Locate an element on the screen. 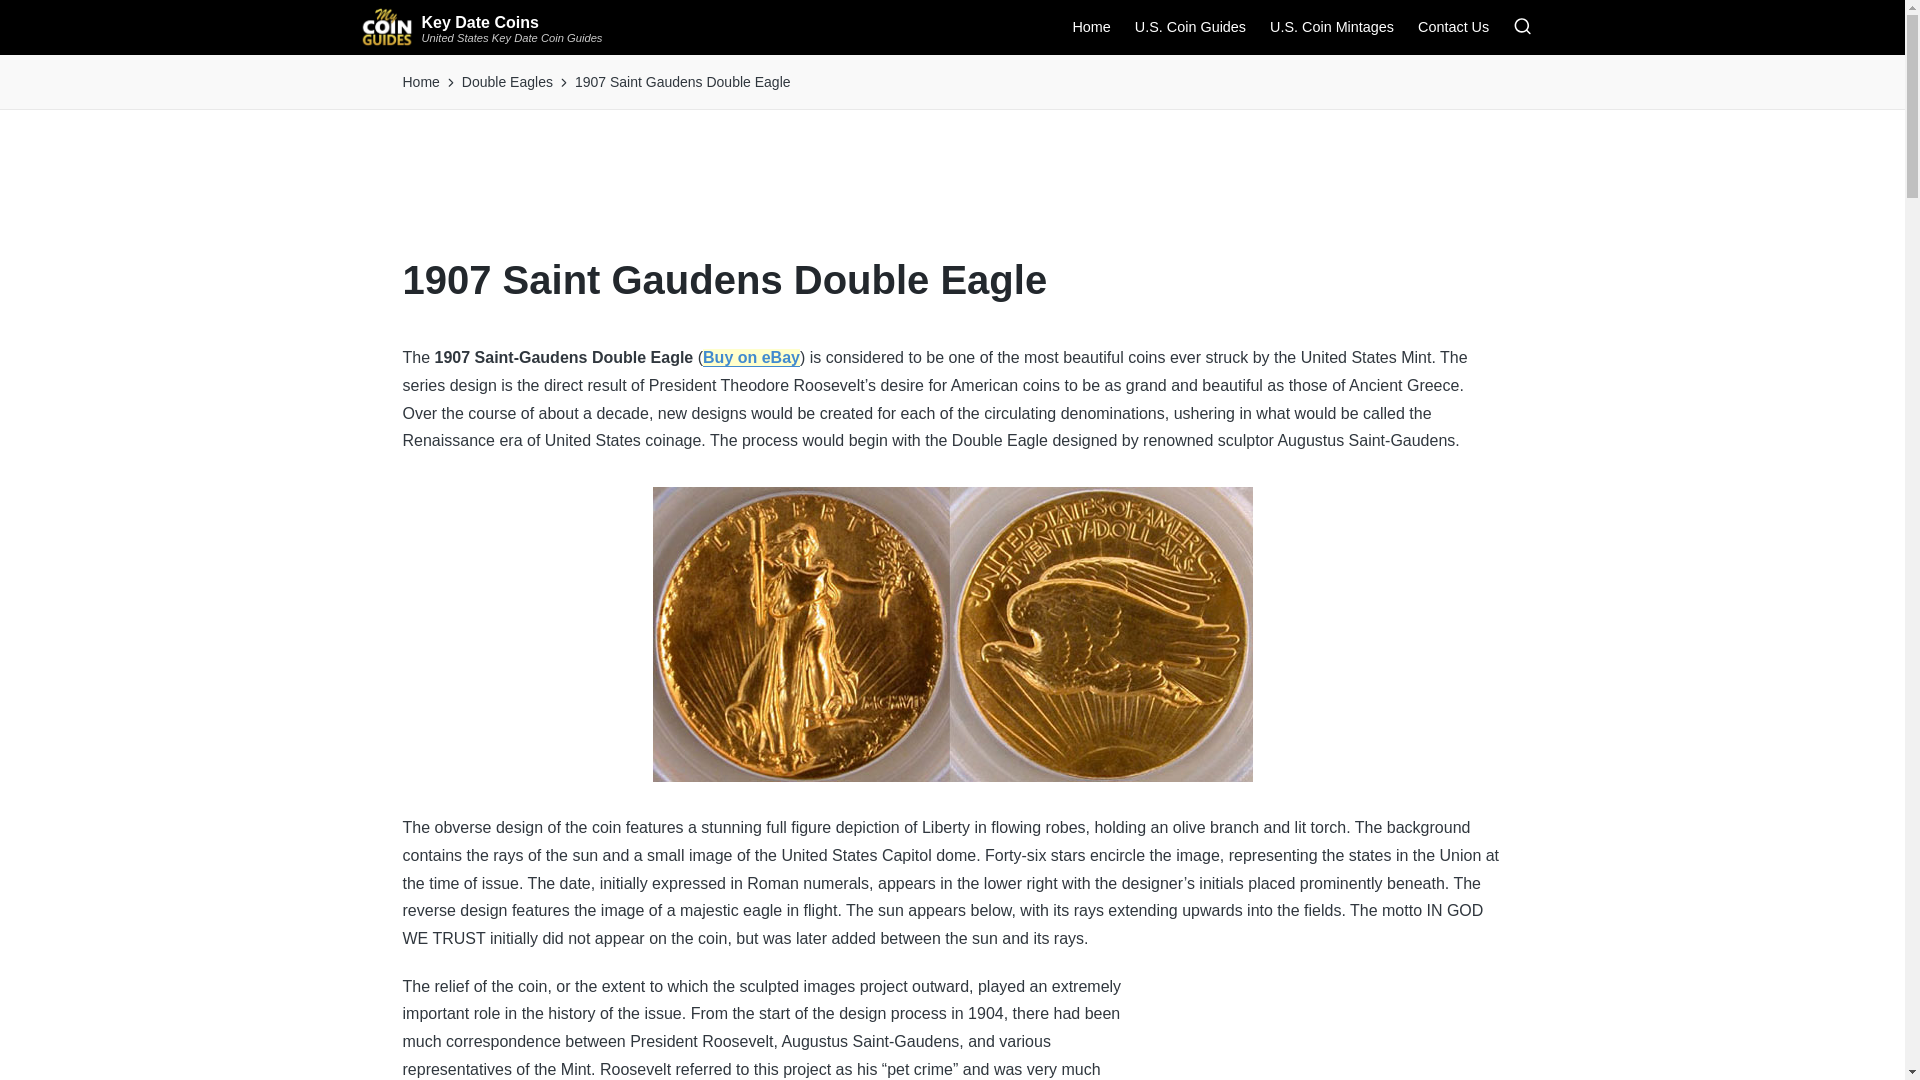 This screenshot has height=1080, width=1920. Contact Us is located at coordinates (1454, 27).